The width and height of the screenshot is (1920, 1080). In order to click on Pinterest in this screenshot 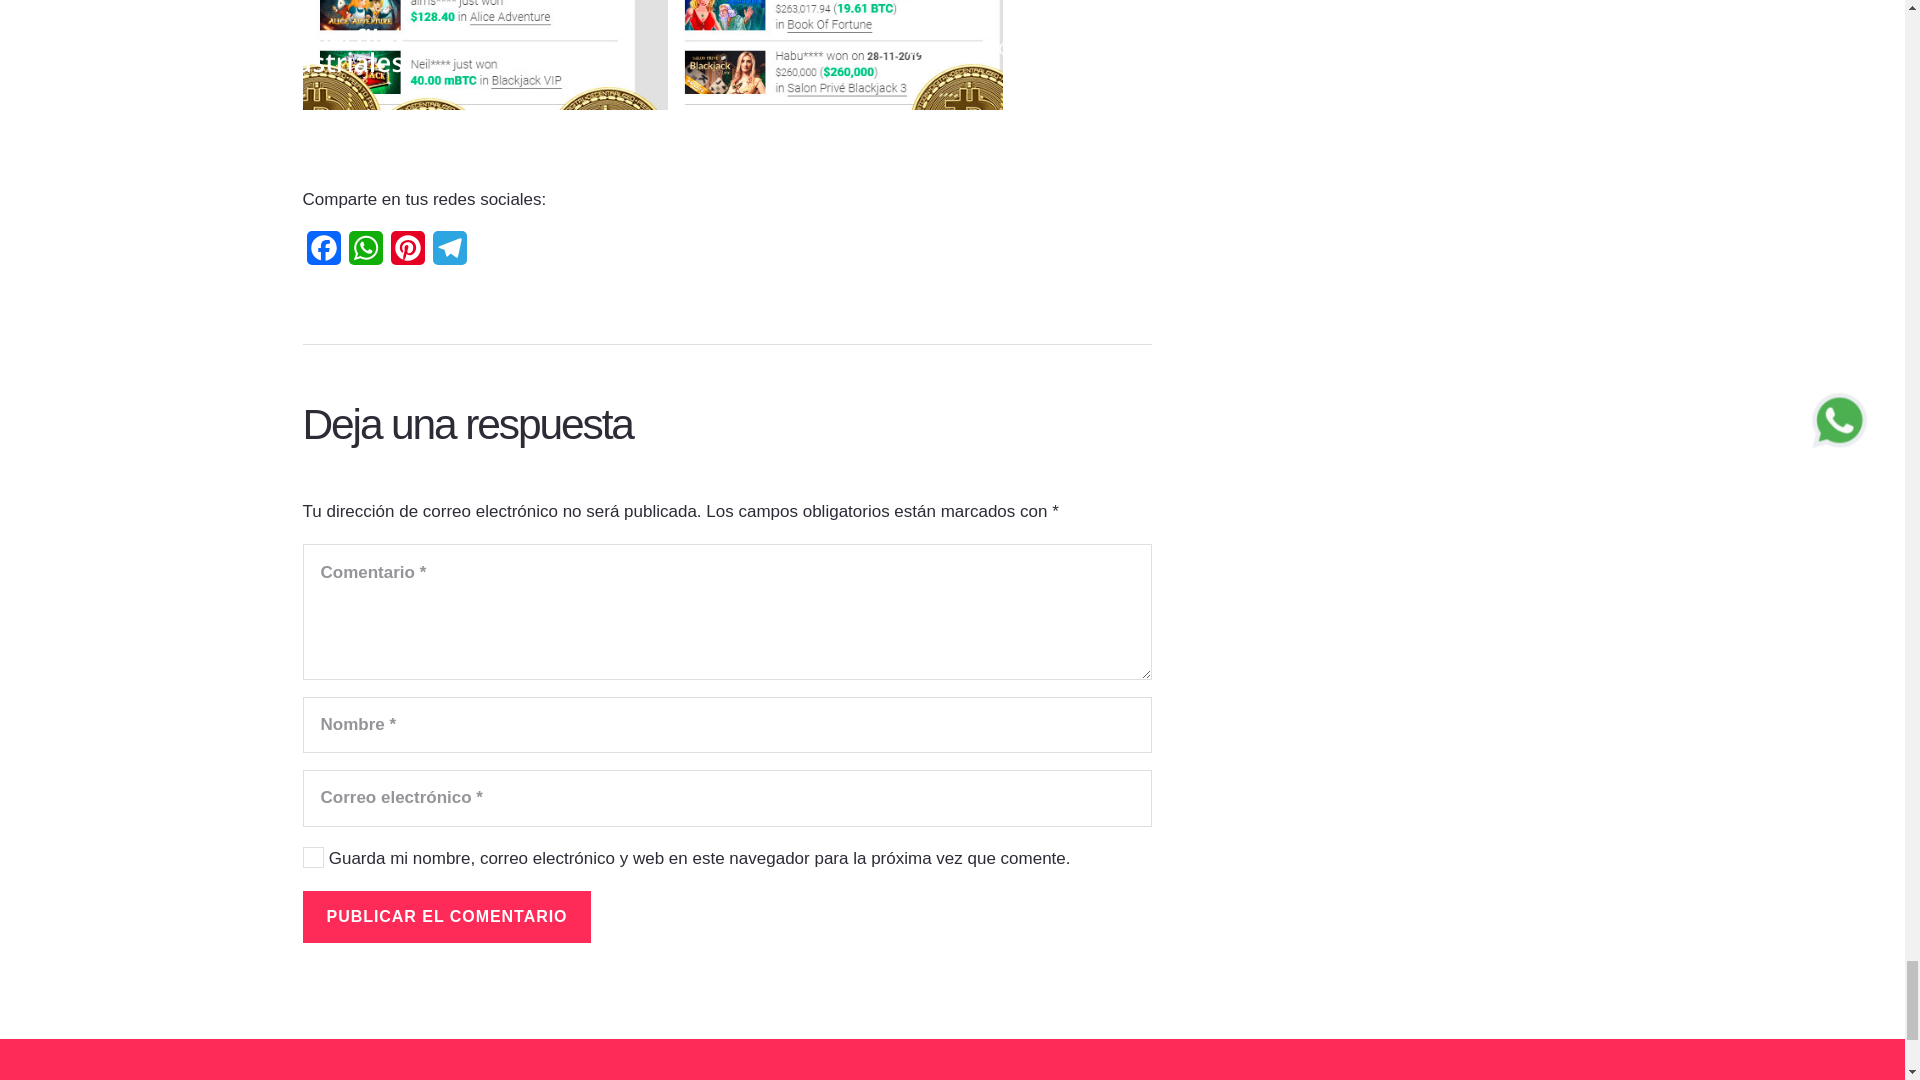, I will do `click(406, 254)`.